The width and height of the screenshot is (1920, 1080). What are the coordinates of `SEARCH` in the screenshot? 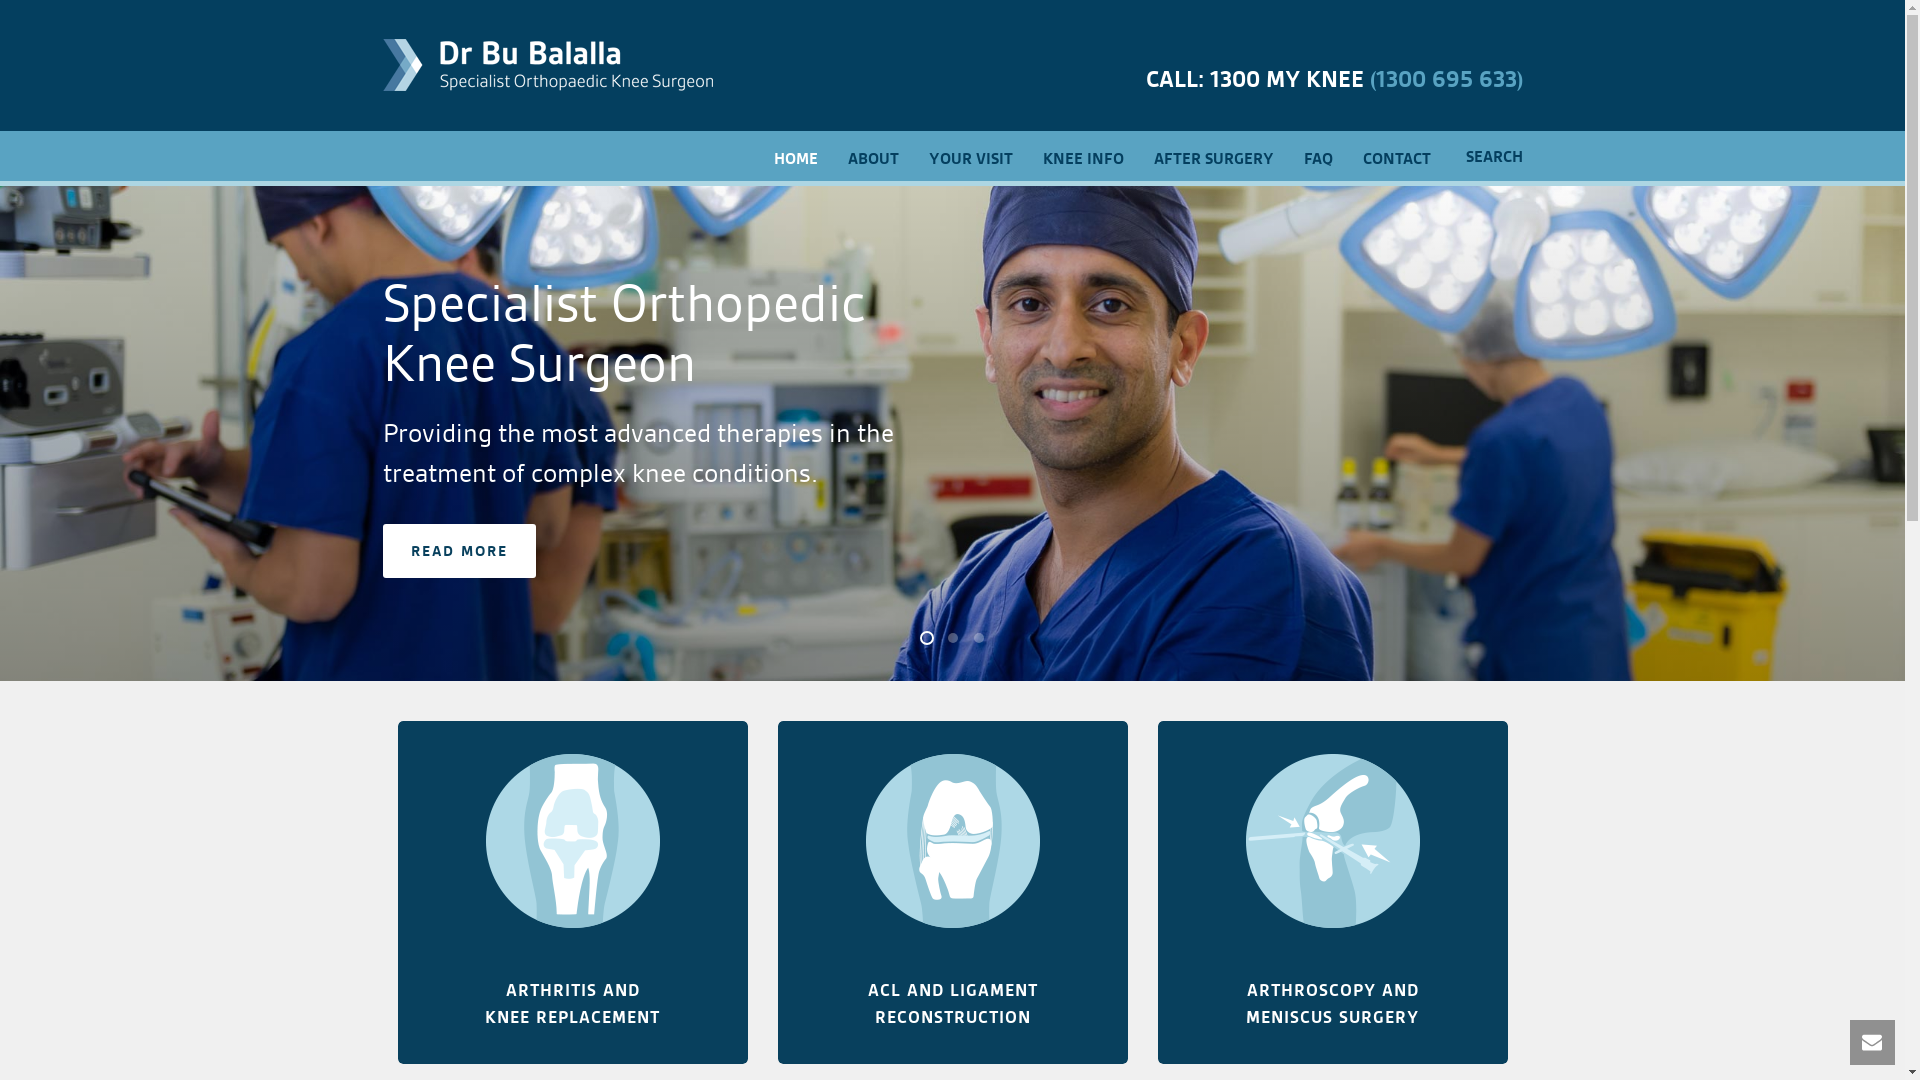 It's located at (1484, 157).